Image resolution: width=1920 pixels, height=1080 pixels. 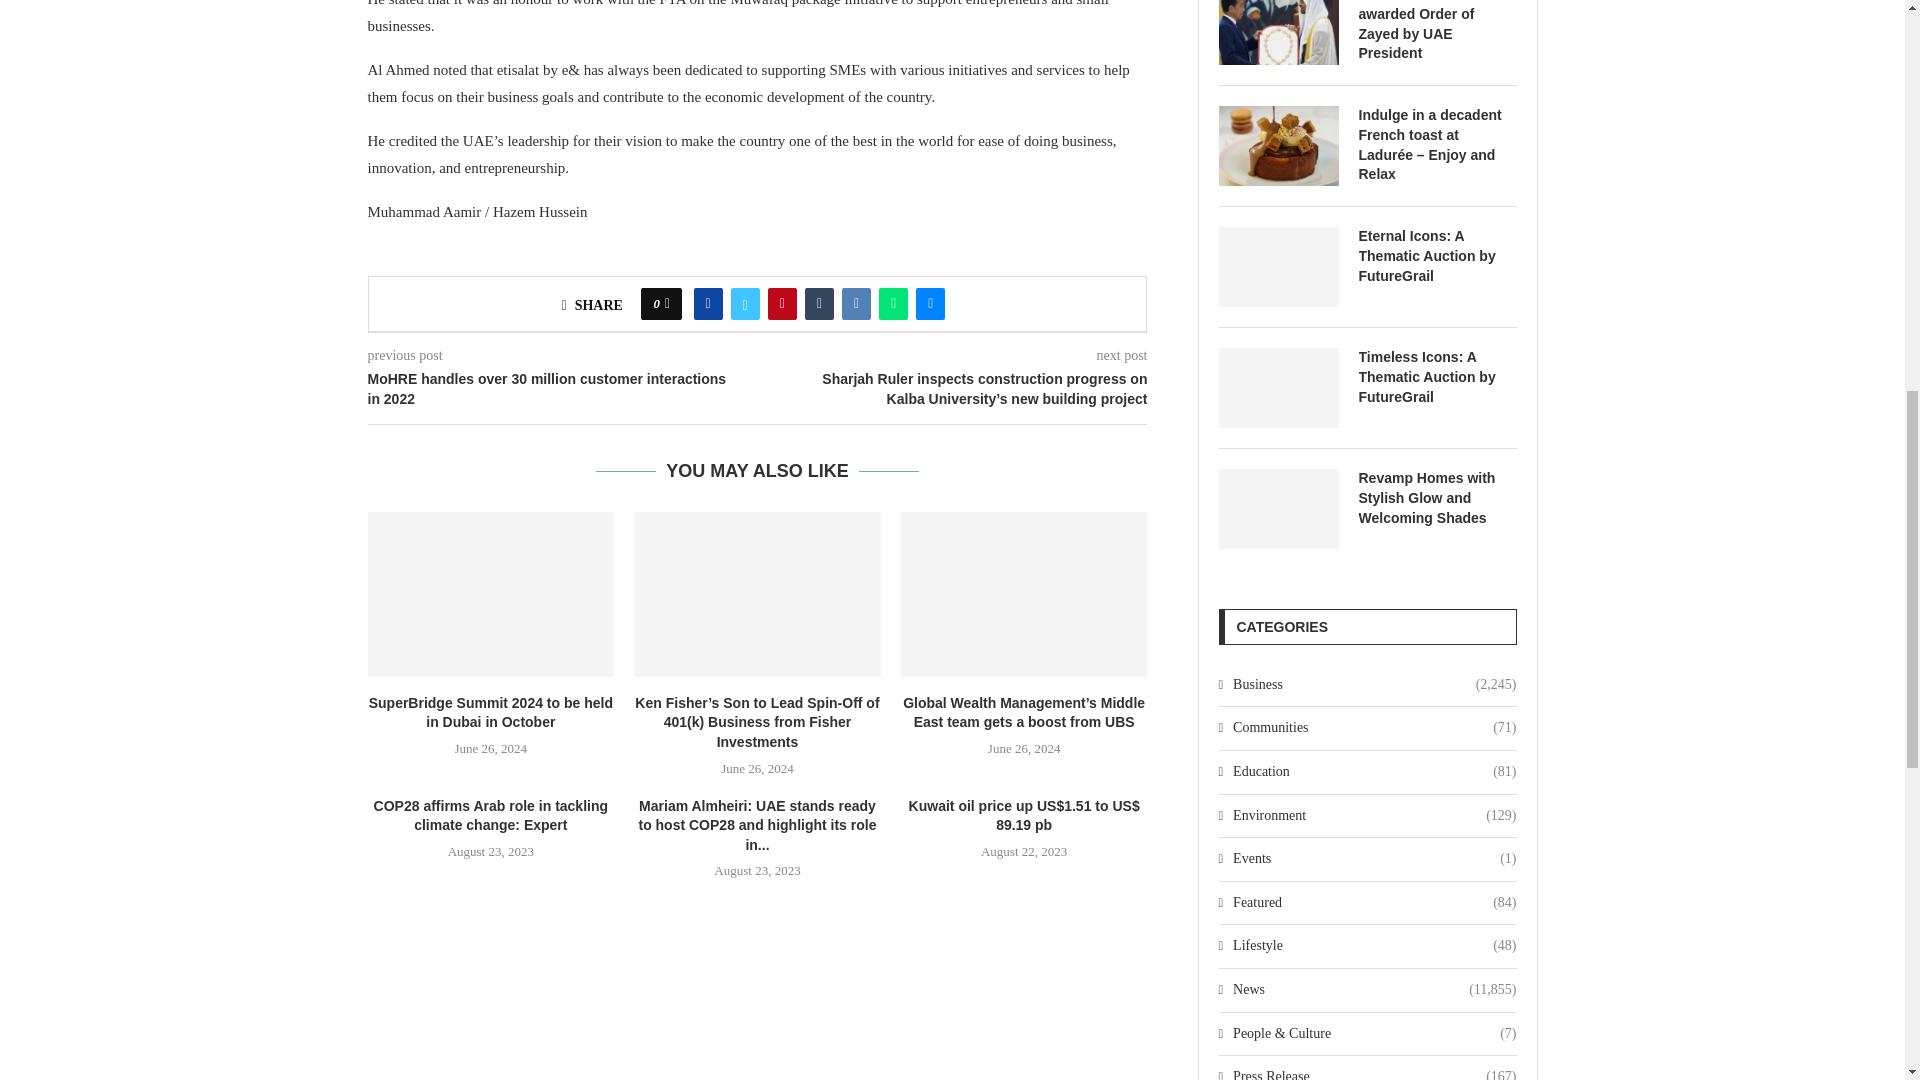 I want to click on Indonesian President awarded Order of Zayed by UAE President, so click(x=1278, y=32).